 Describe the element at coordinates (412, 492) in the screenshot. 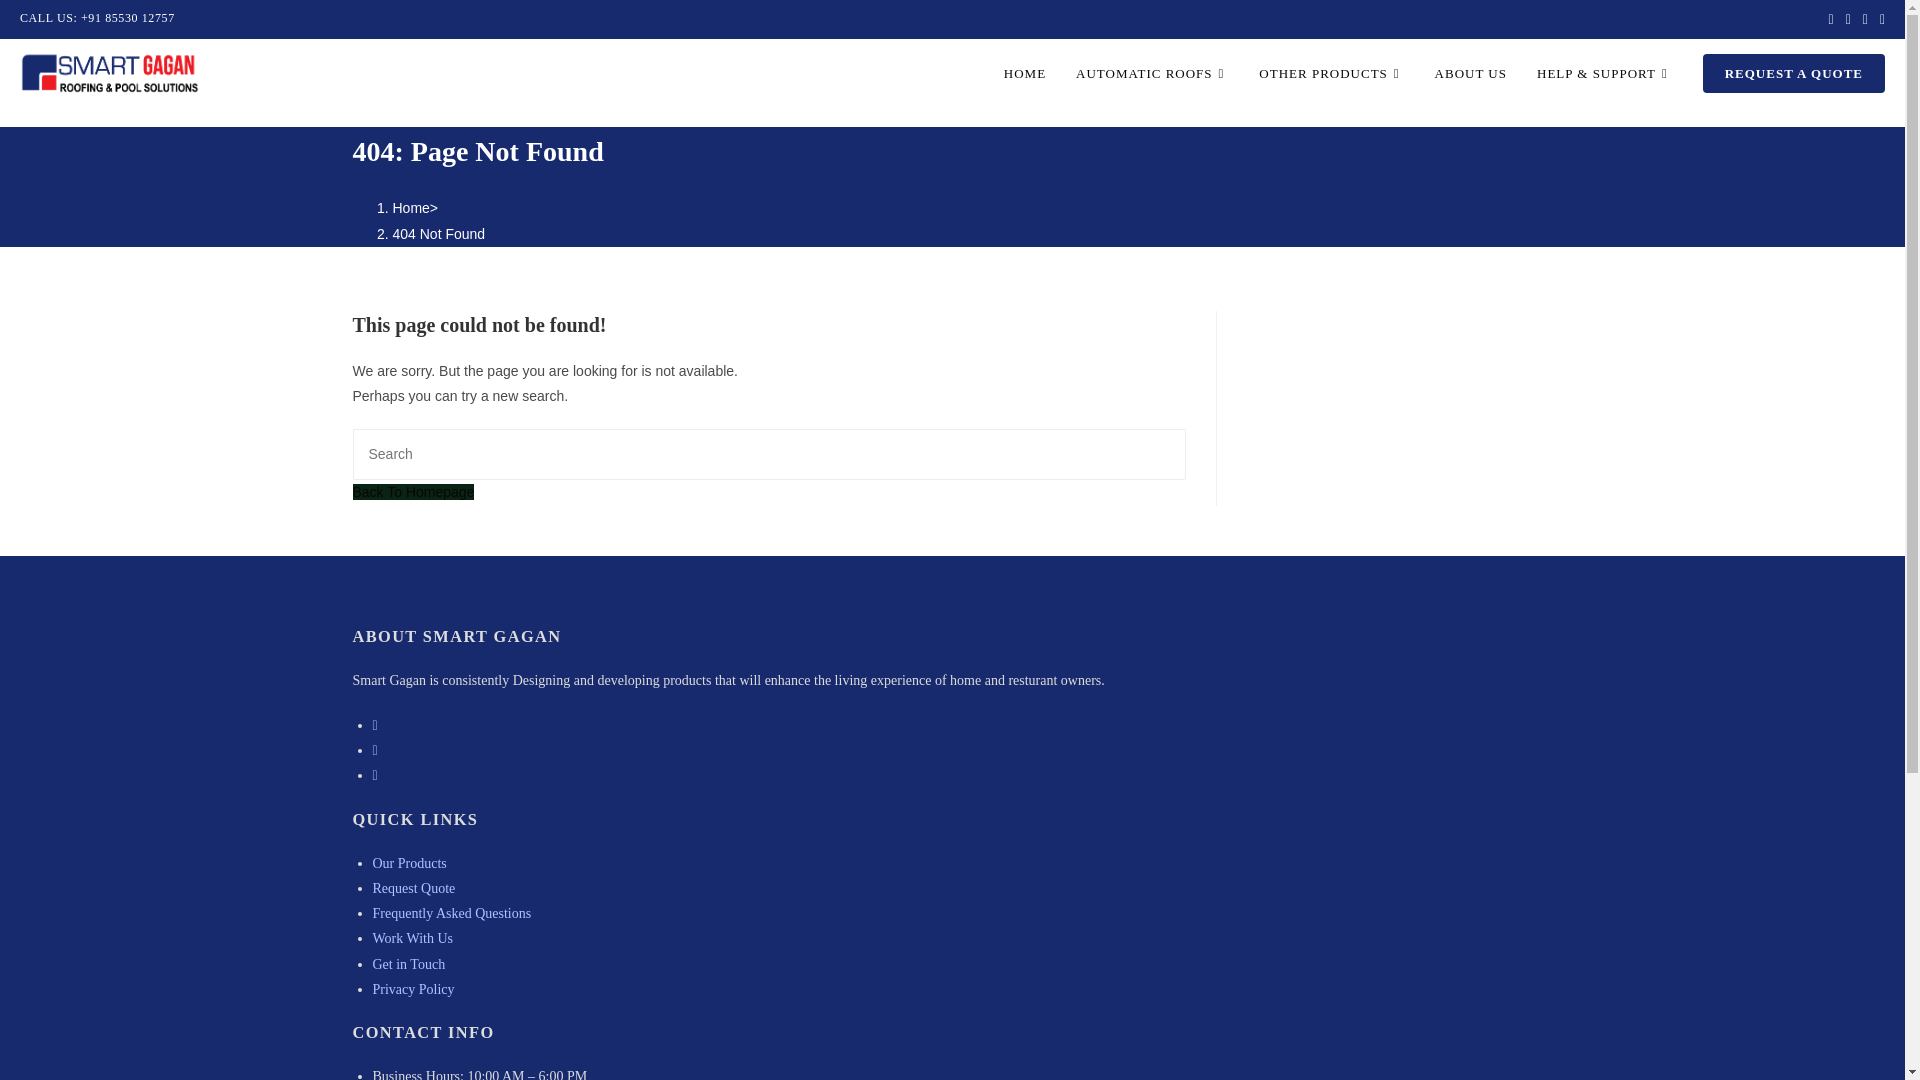

I see `Back To Homepage` at that location.